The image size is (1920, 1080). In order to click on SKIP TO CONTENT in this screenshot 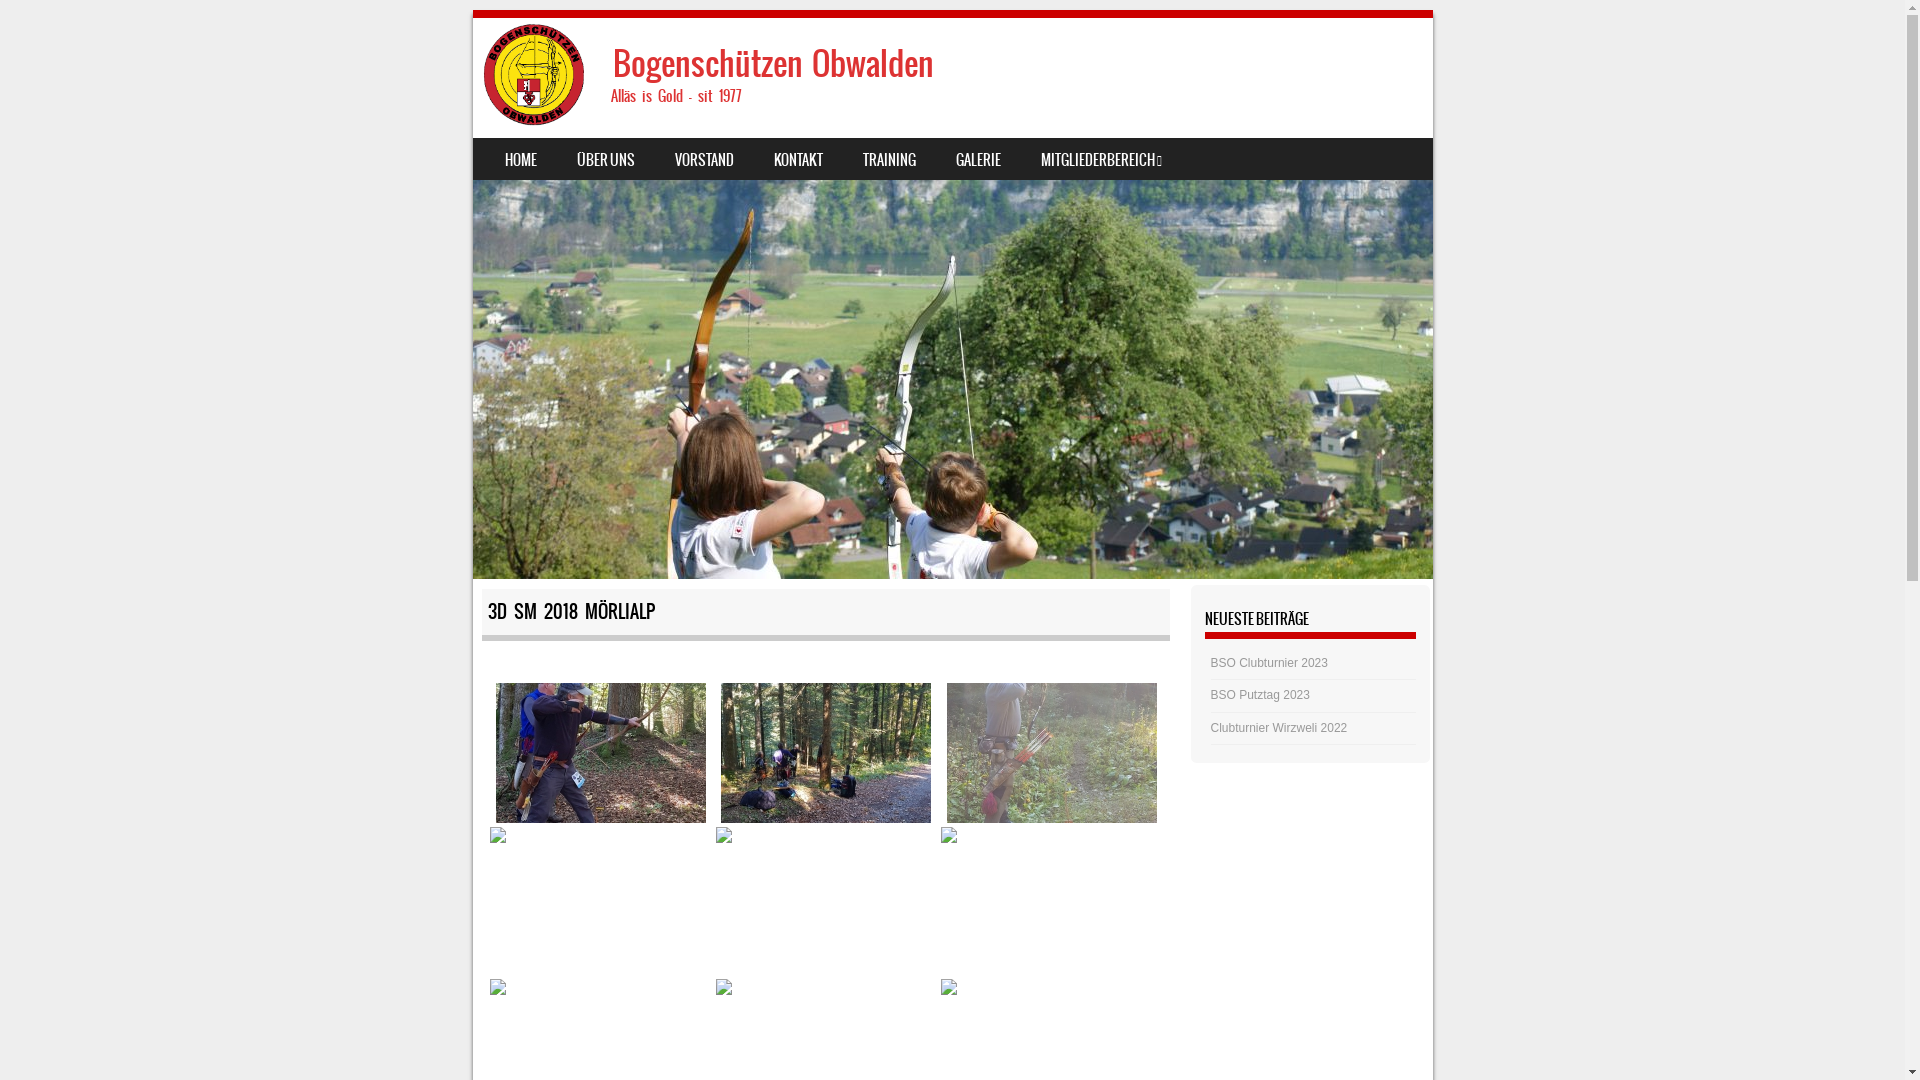, I will do `click(520, 151)`.